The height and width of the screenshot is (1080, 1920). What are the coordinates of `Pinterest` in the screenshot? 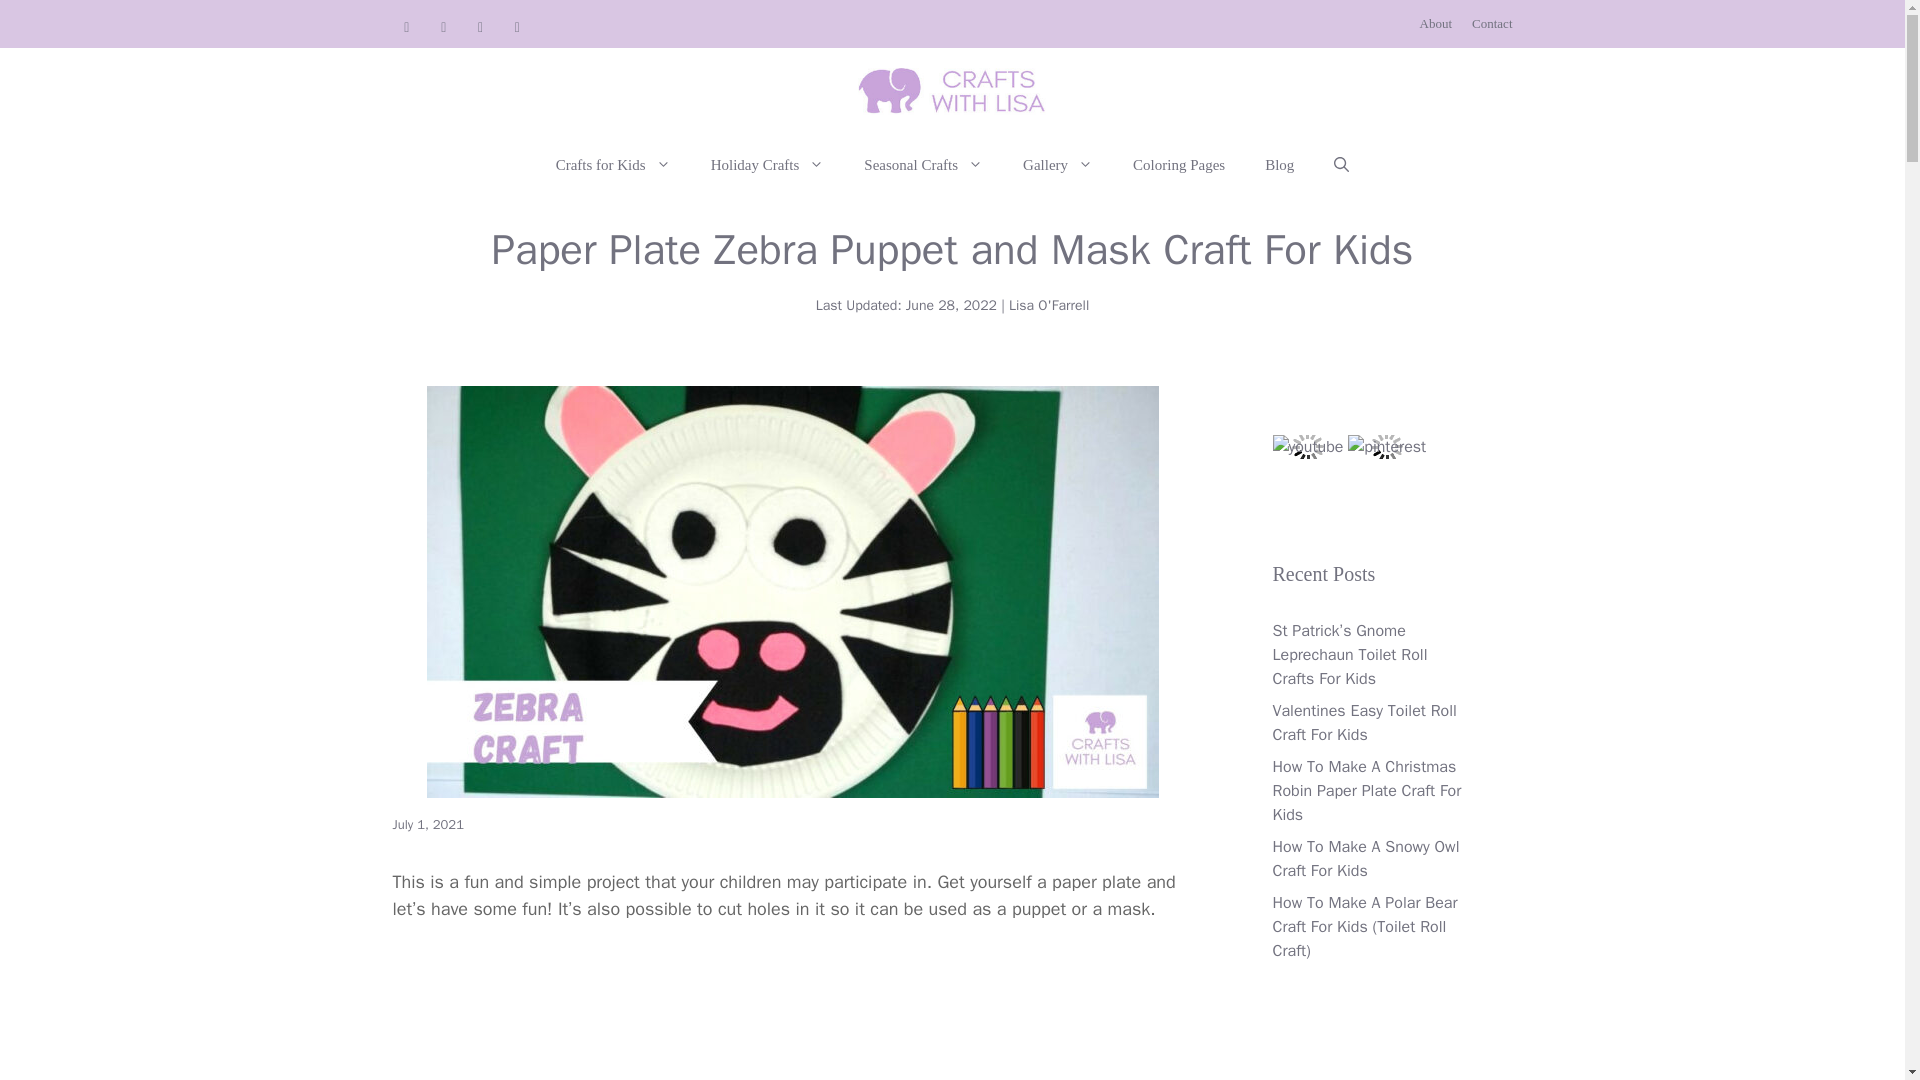 It's located at (443, 28).